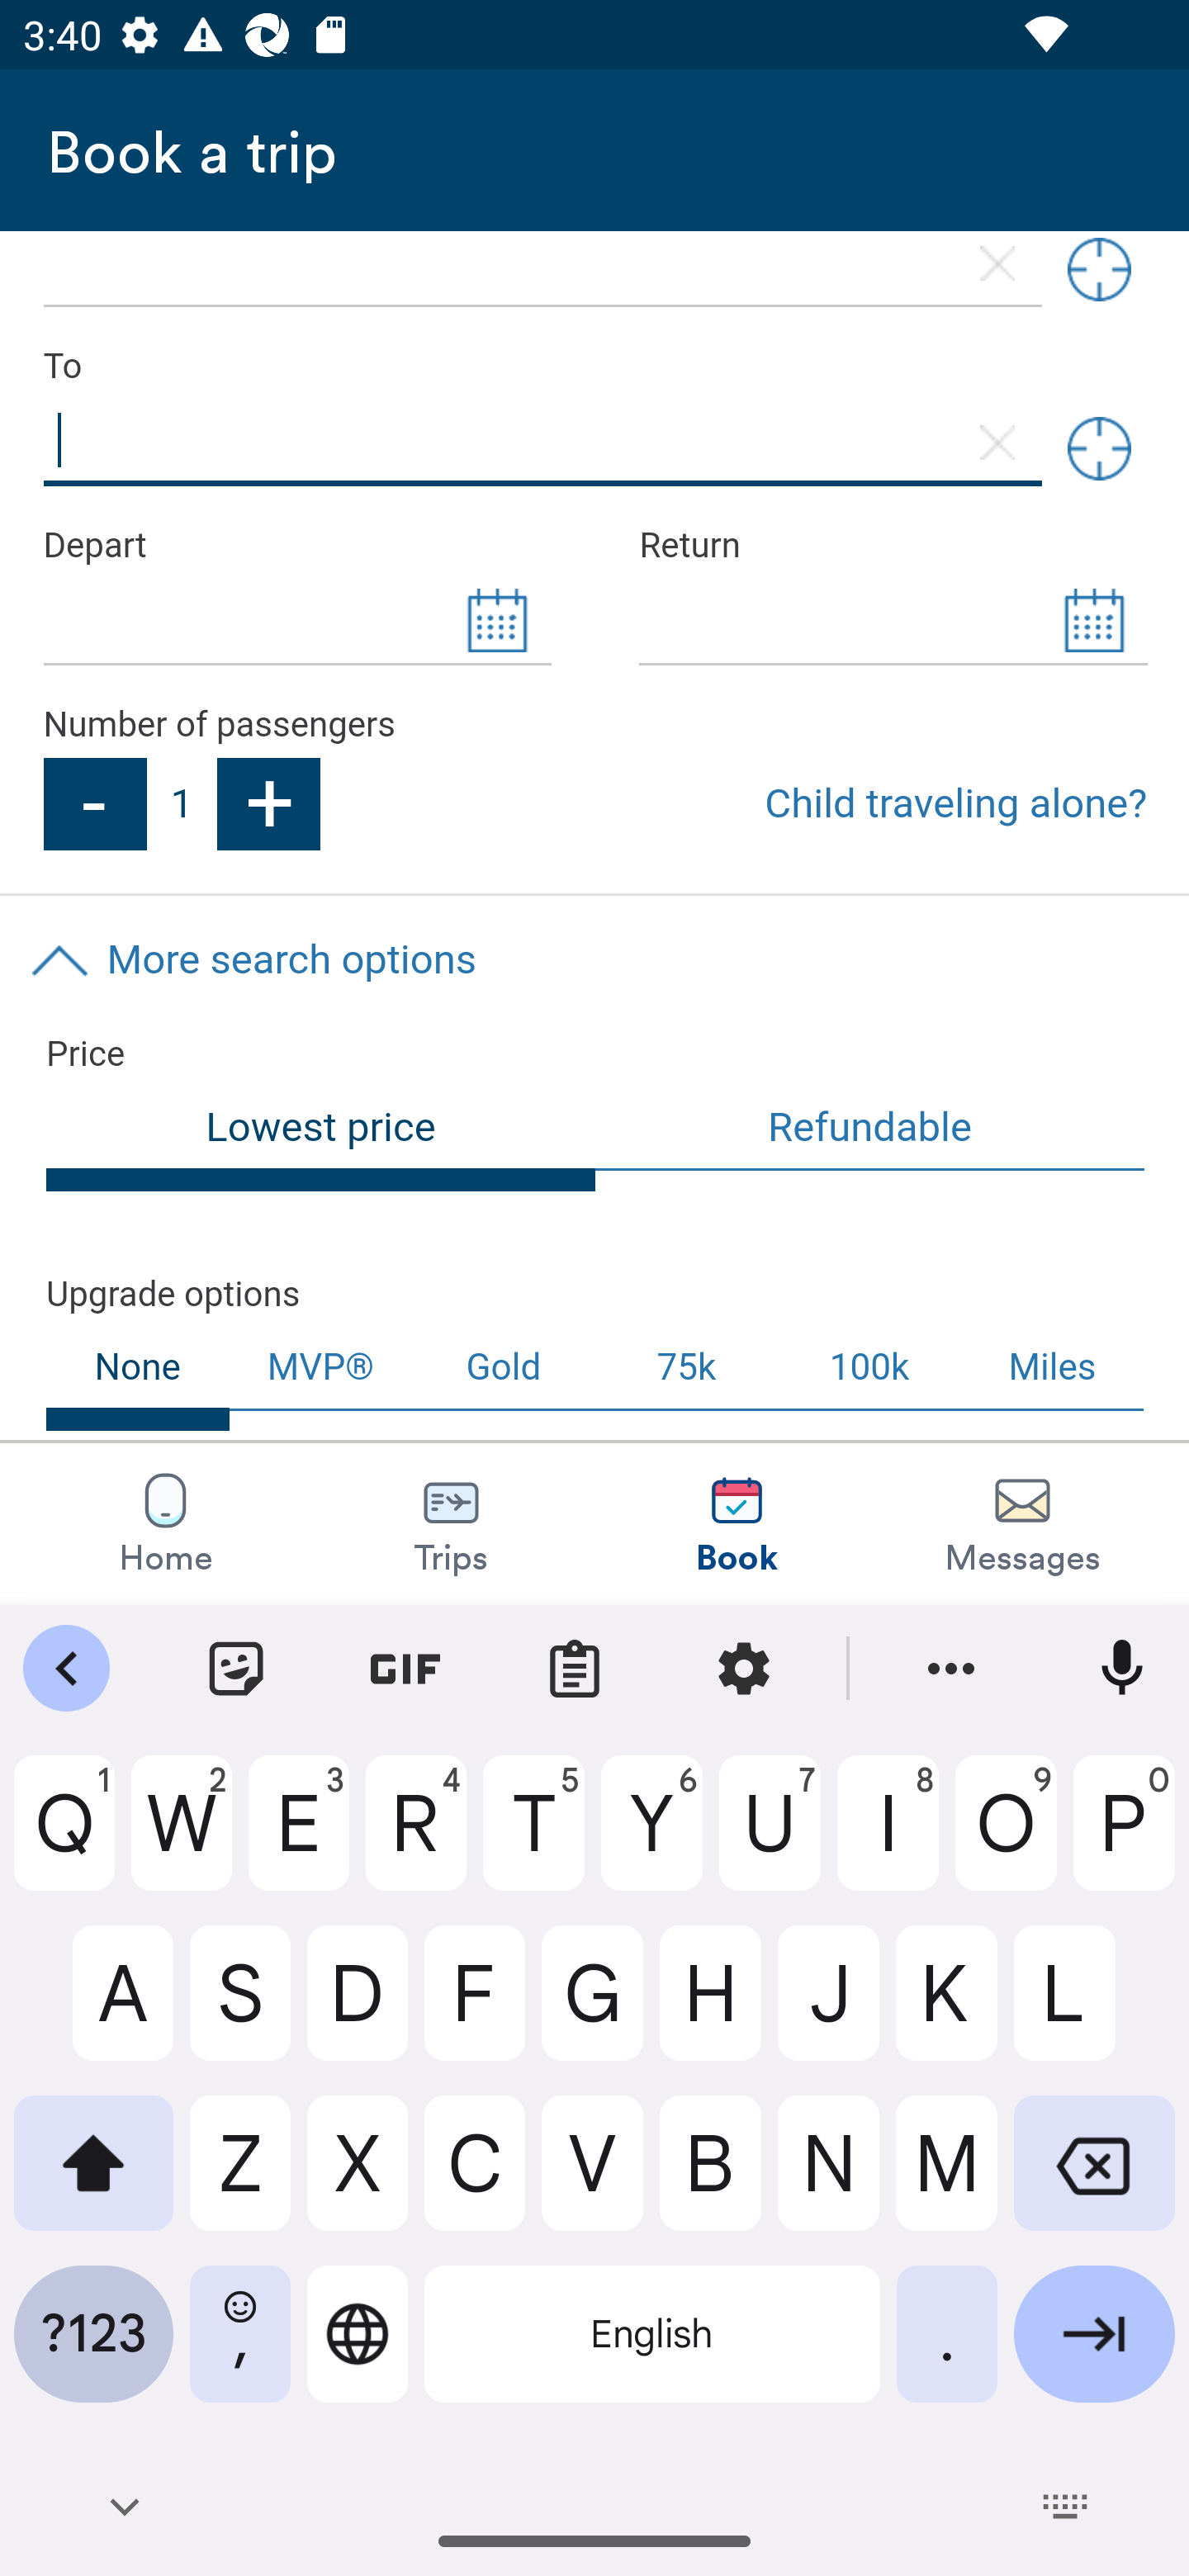  I want to click on Return, so click(893, 547).